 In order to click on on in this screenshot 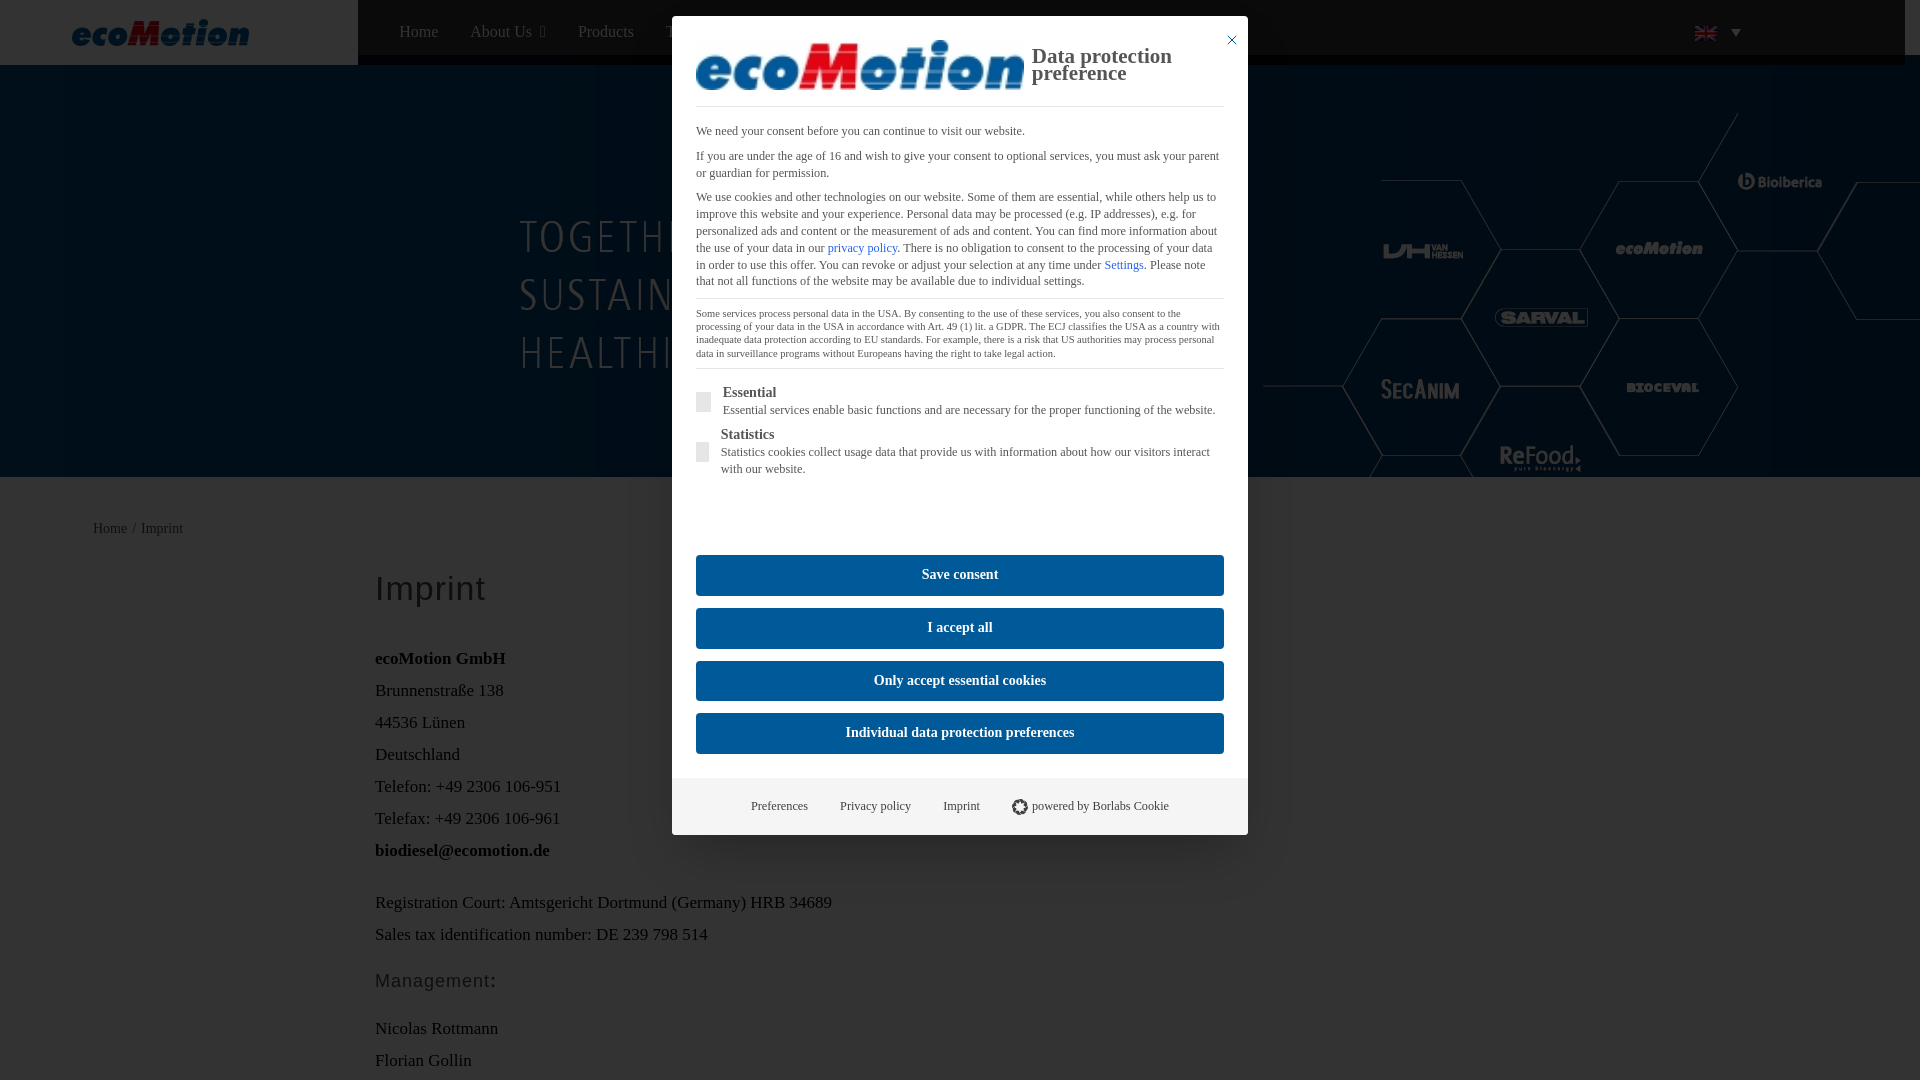, I will do `click(702, 402)`.